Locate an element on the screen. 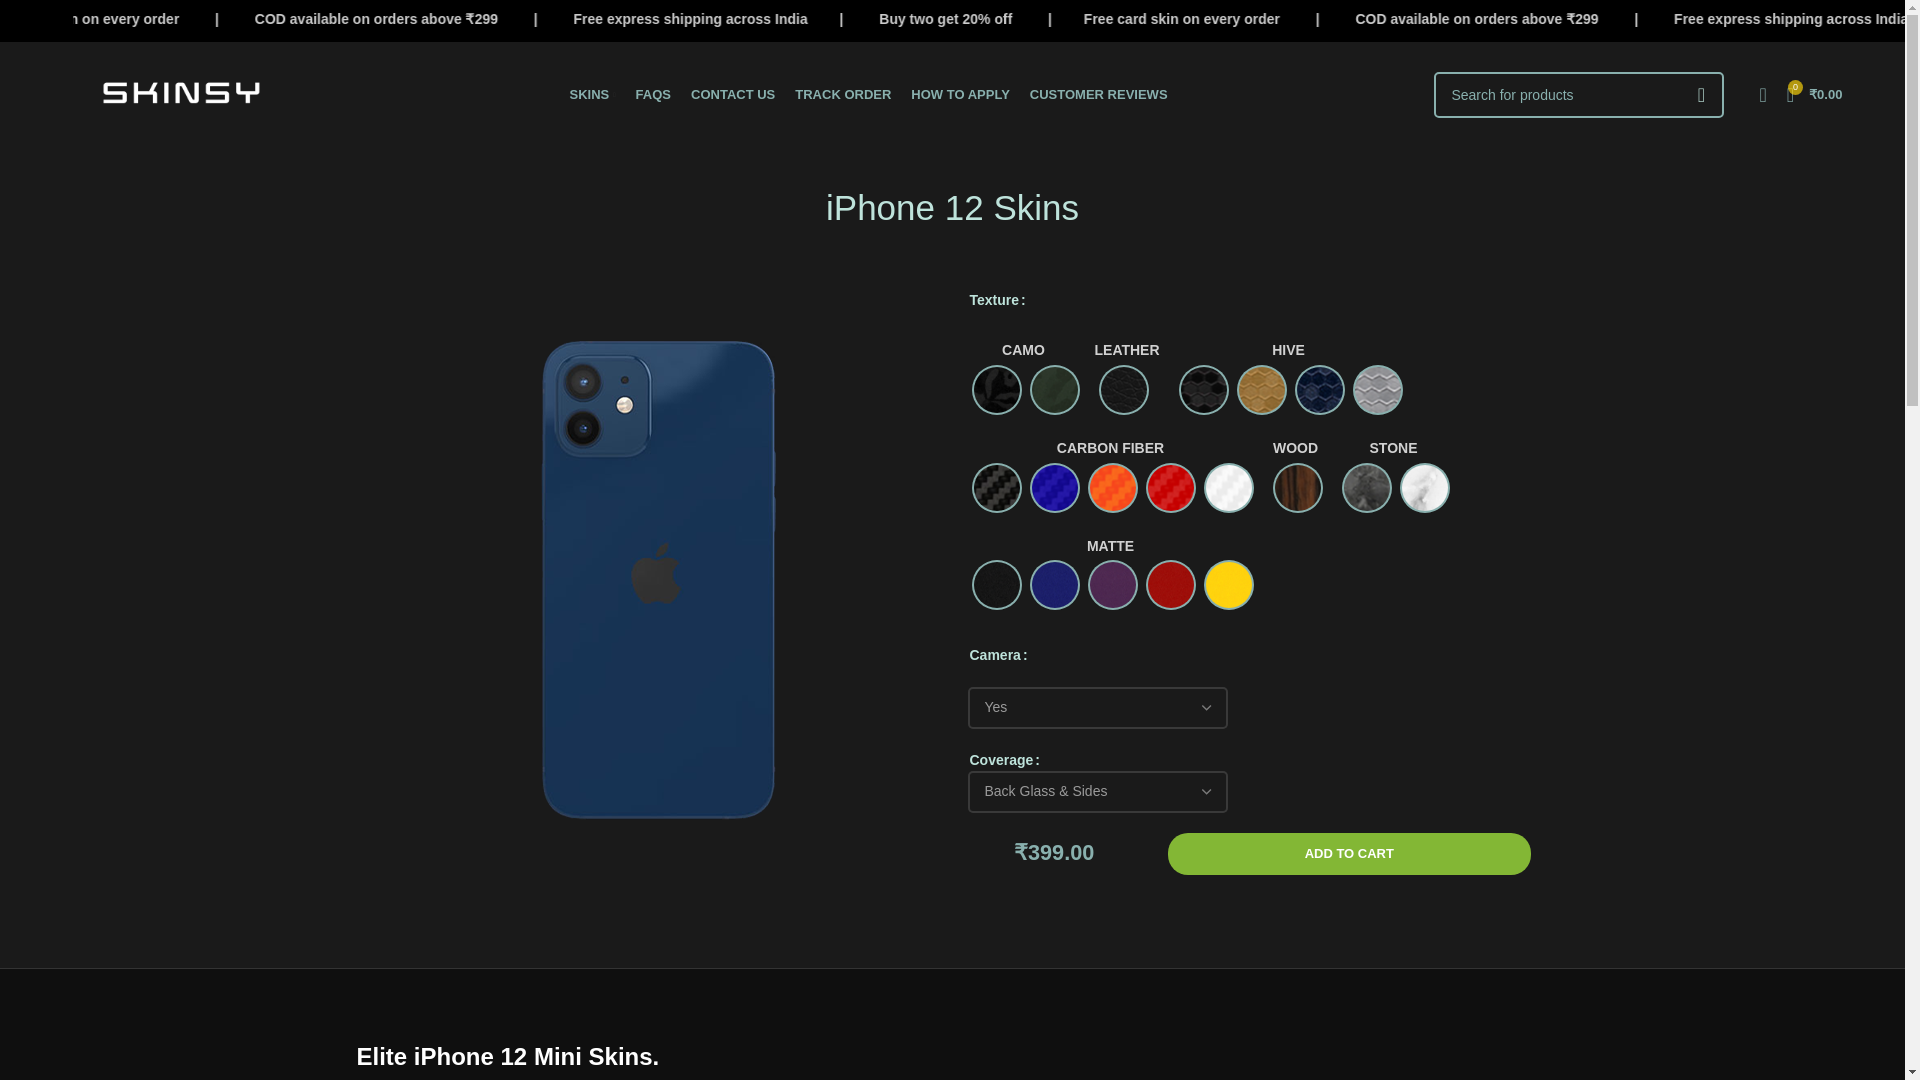 This screenshot has width=1920, height=1080. Green Camo is located at coordinates (1054, 390).